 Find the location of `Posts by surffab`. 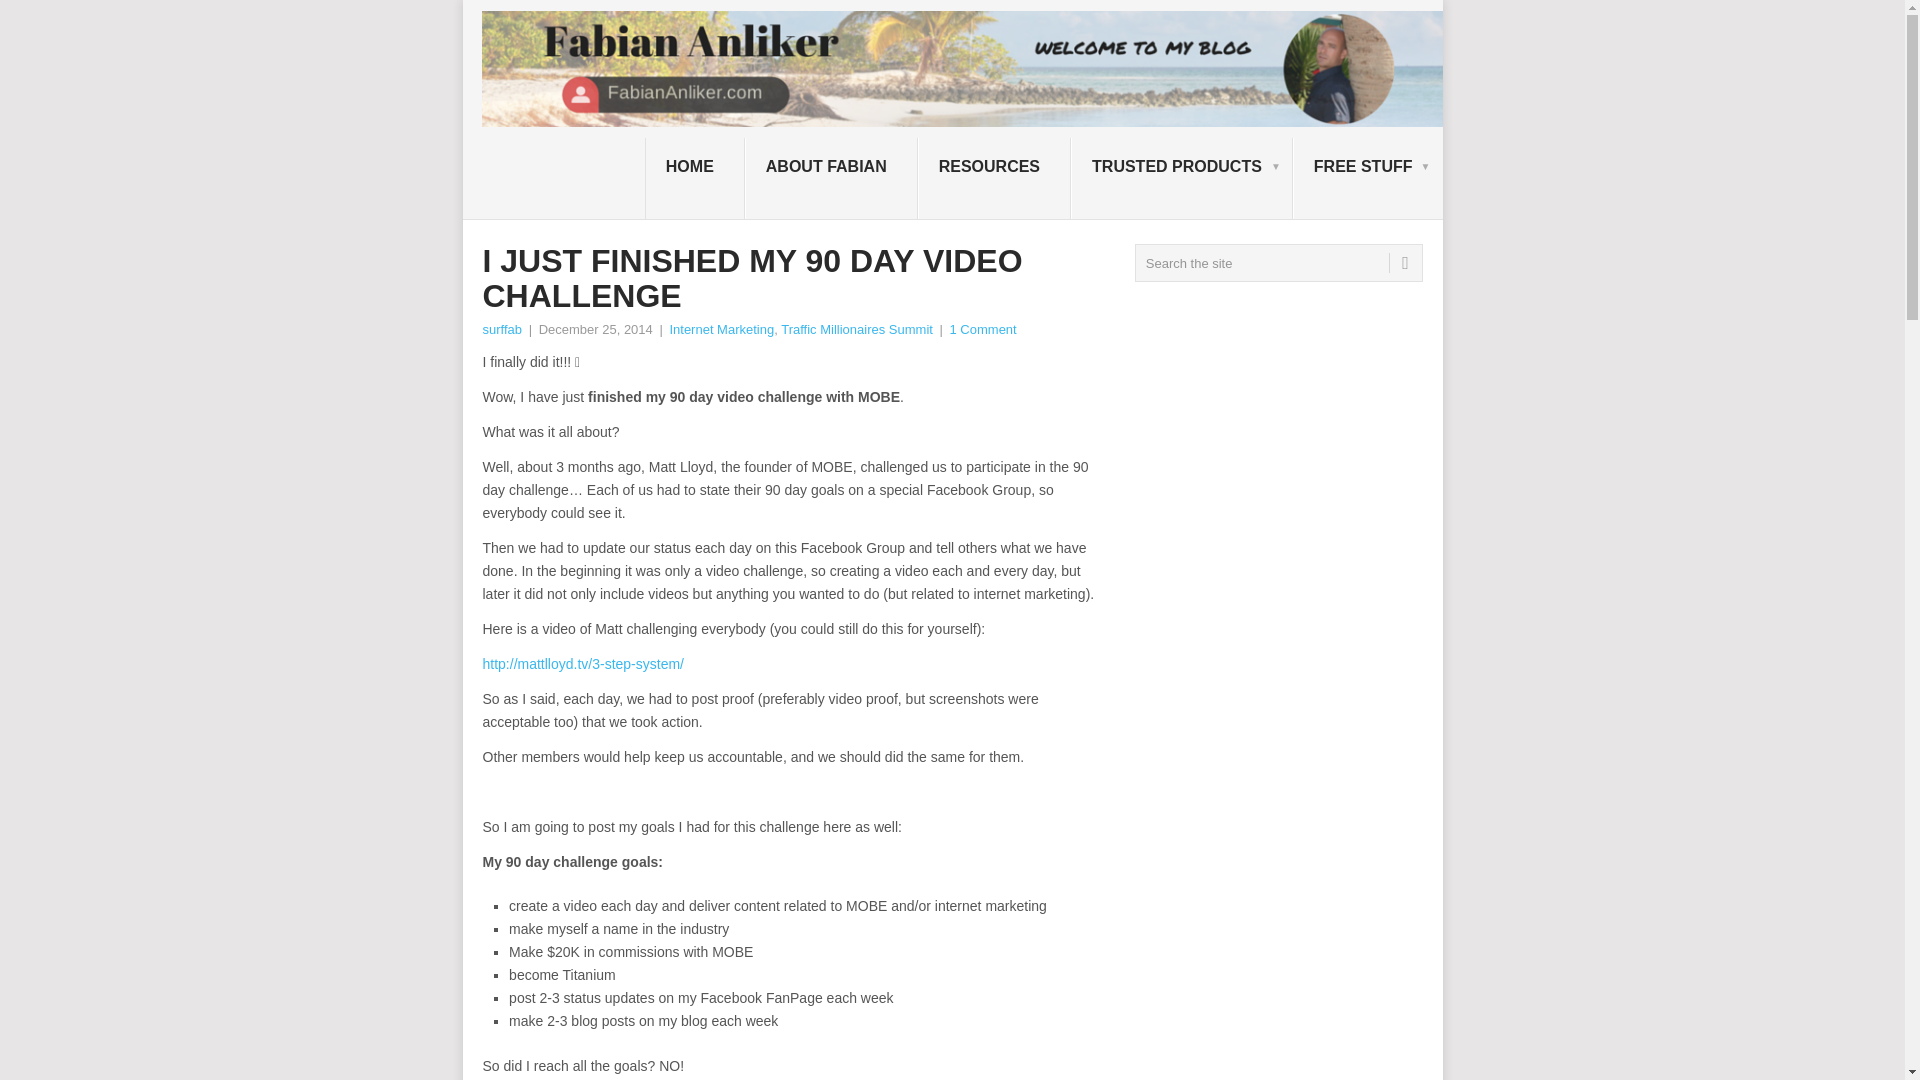

Posts by surffab is located at coordinates (502, 328).